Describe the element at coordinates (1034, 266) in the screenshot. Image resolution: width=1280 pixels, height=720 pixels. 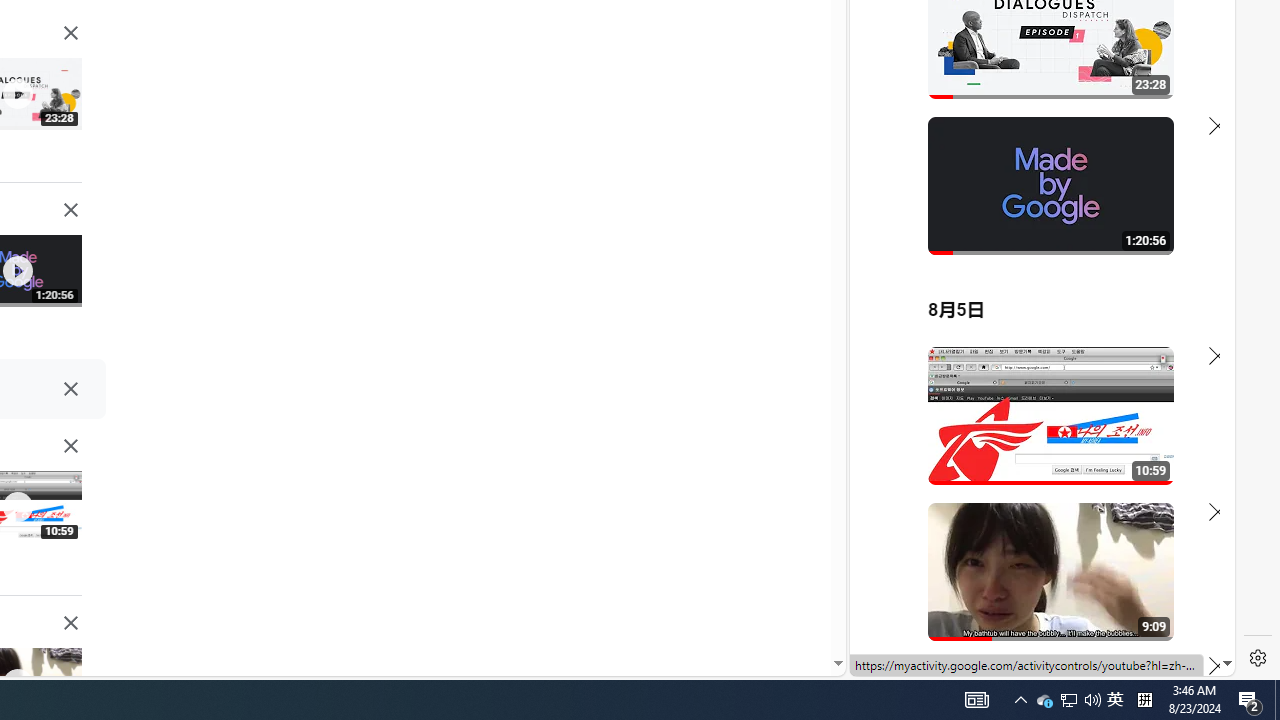
I see `YouTube - YouTube` at that location.